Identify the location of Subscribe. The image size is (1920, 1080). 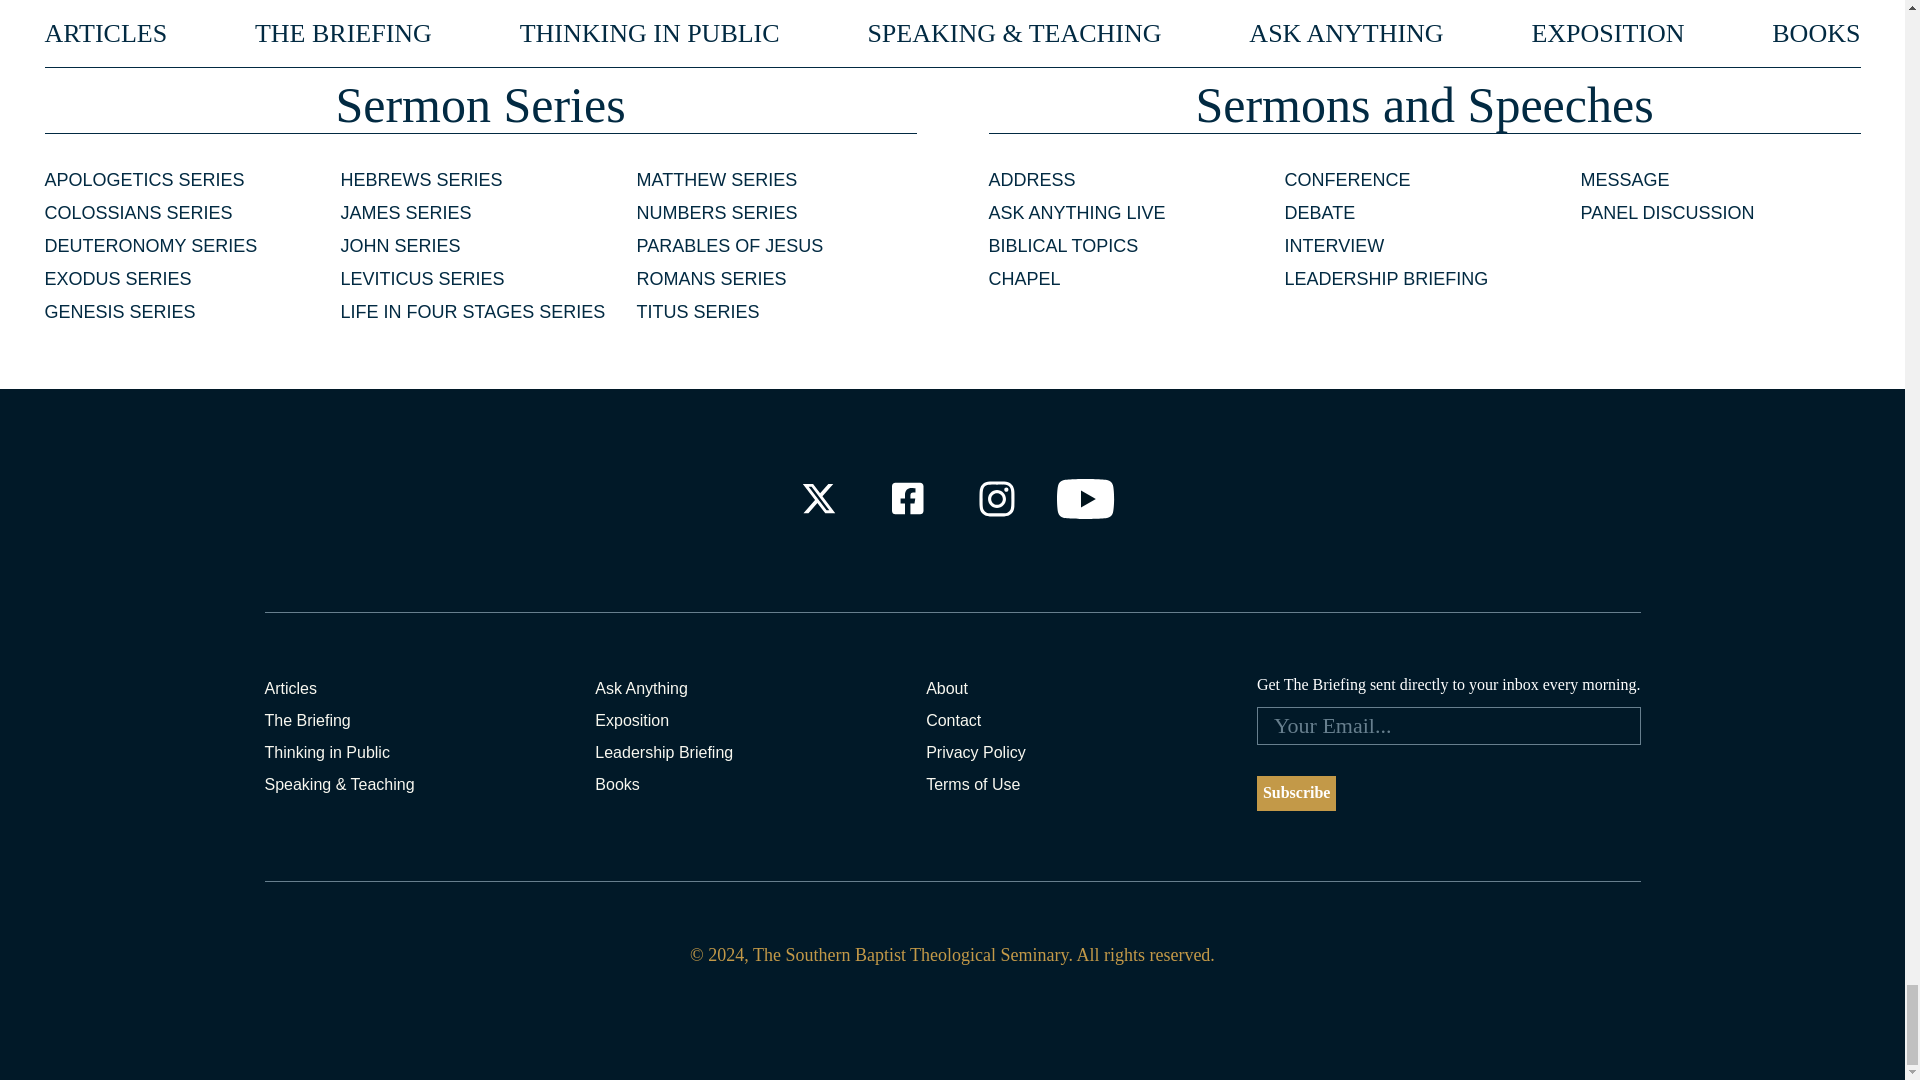
(1296, 794).